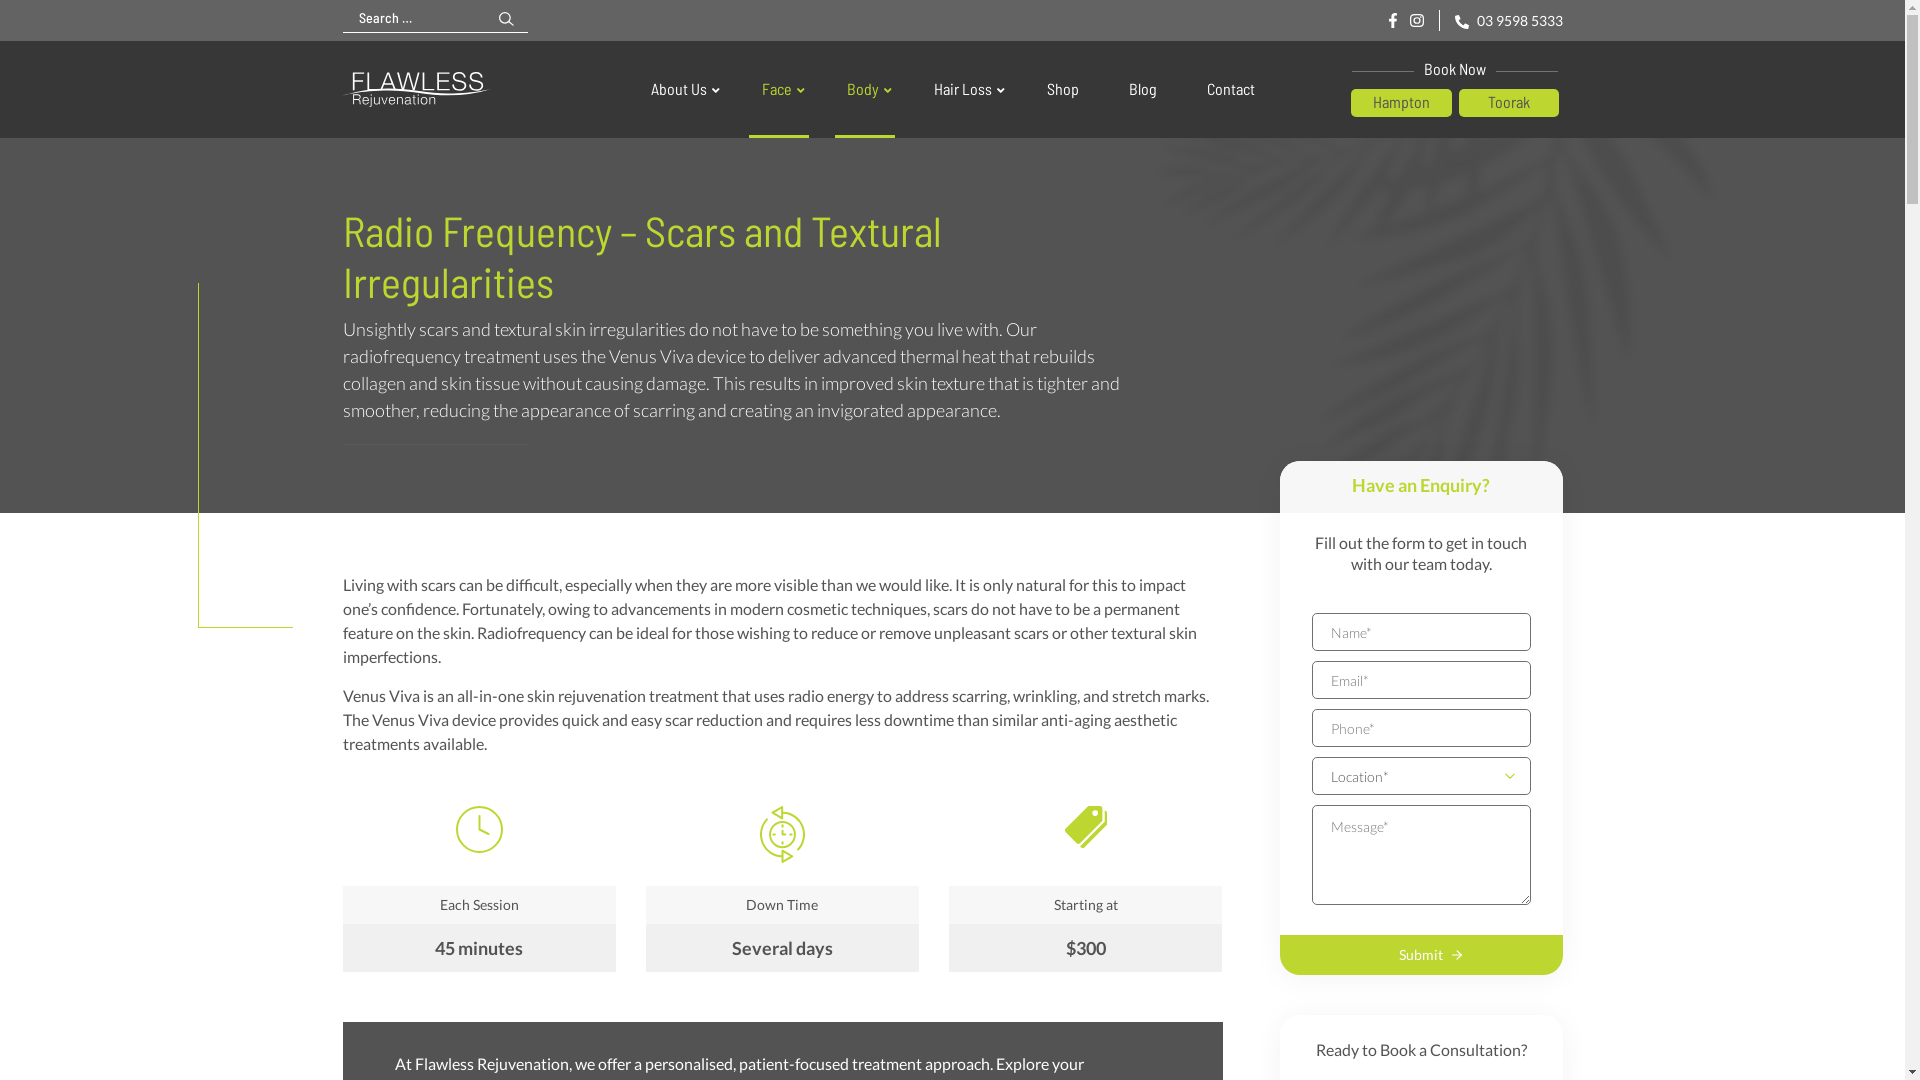 The image size is (1920, 1080). Describe the element at coordinates (780, 90) in the screenshot. I see `Face` at that location.